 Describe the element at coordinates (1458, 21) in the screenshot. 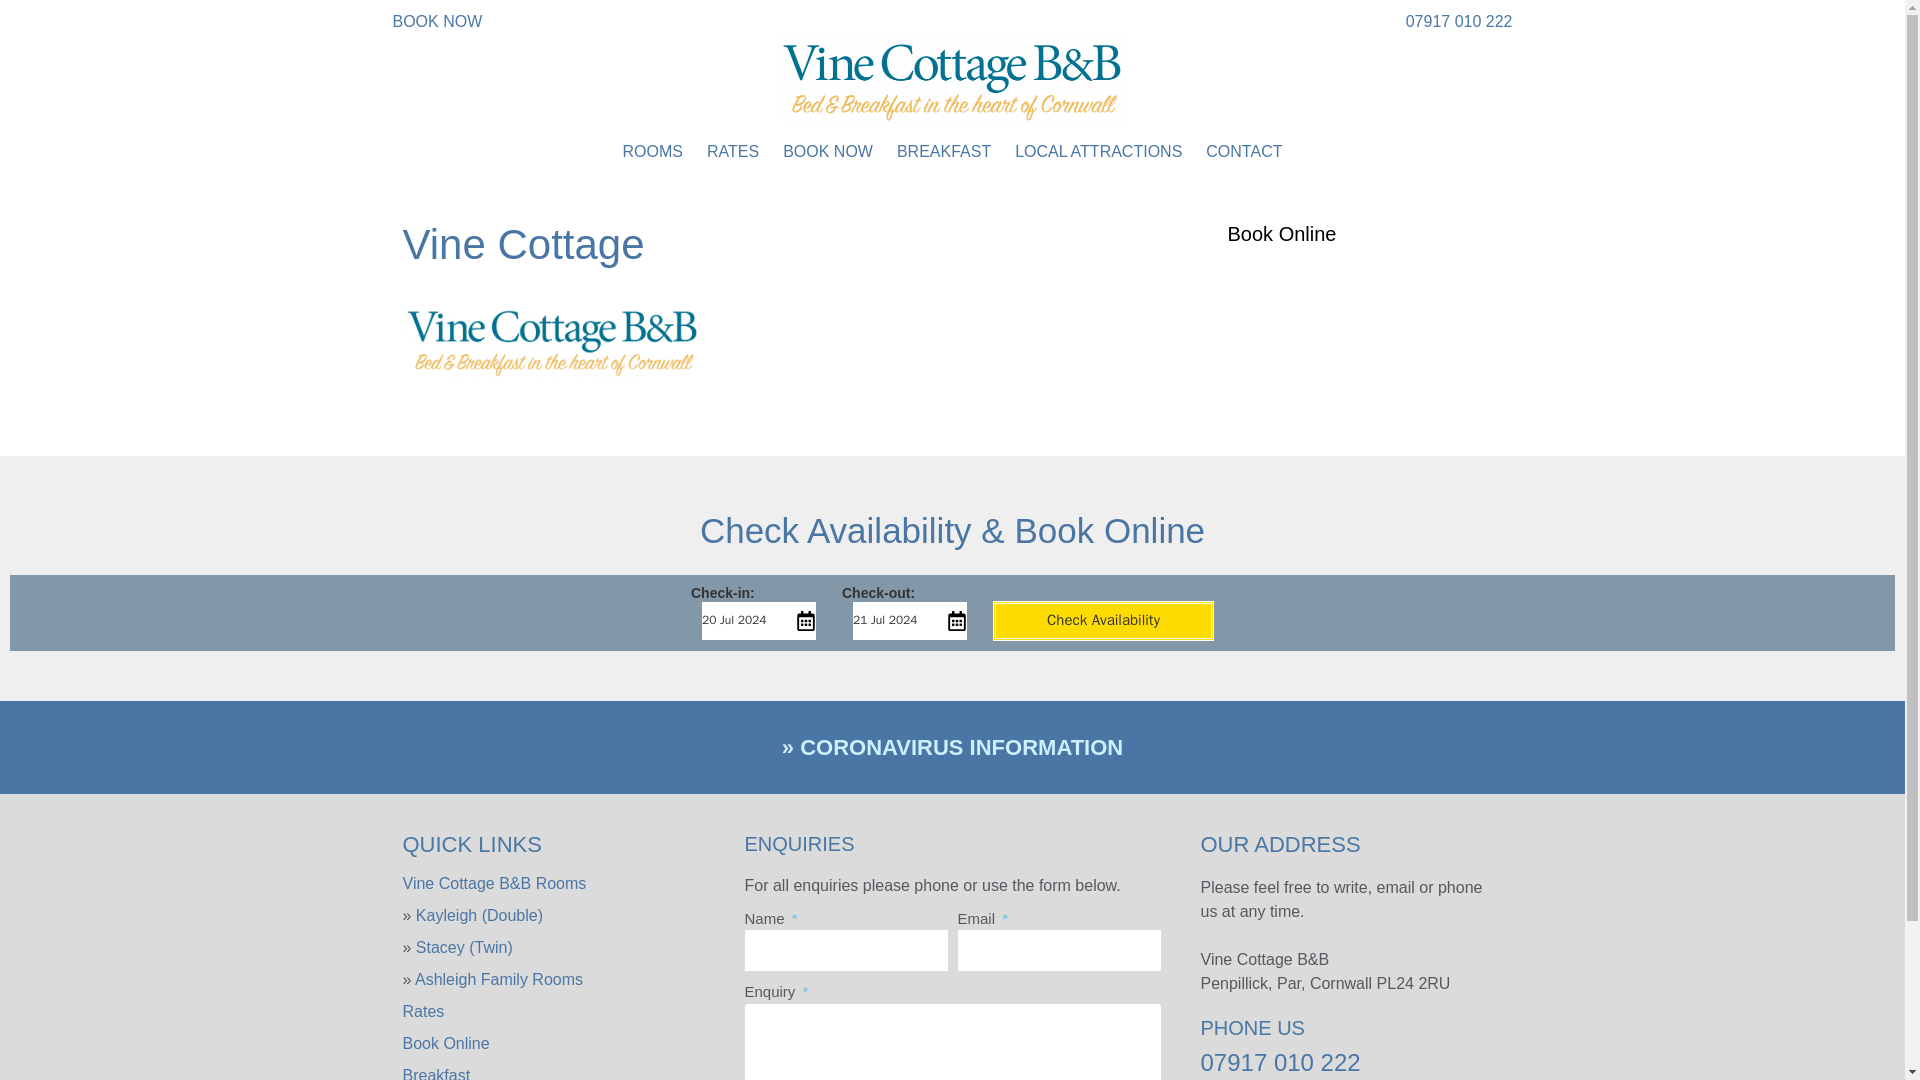

I see `07917 010 222` at that location.